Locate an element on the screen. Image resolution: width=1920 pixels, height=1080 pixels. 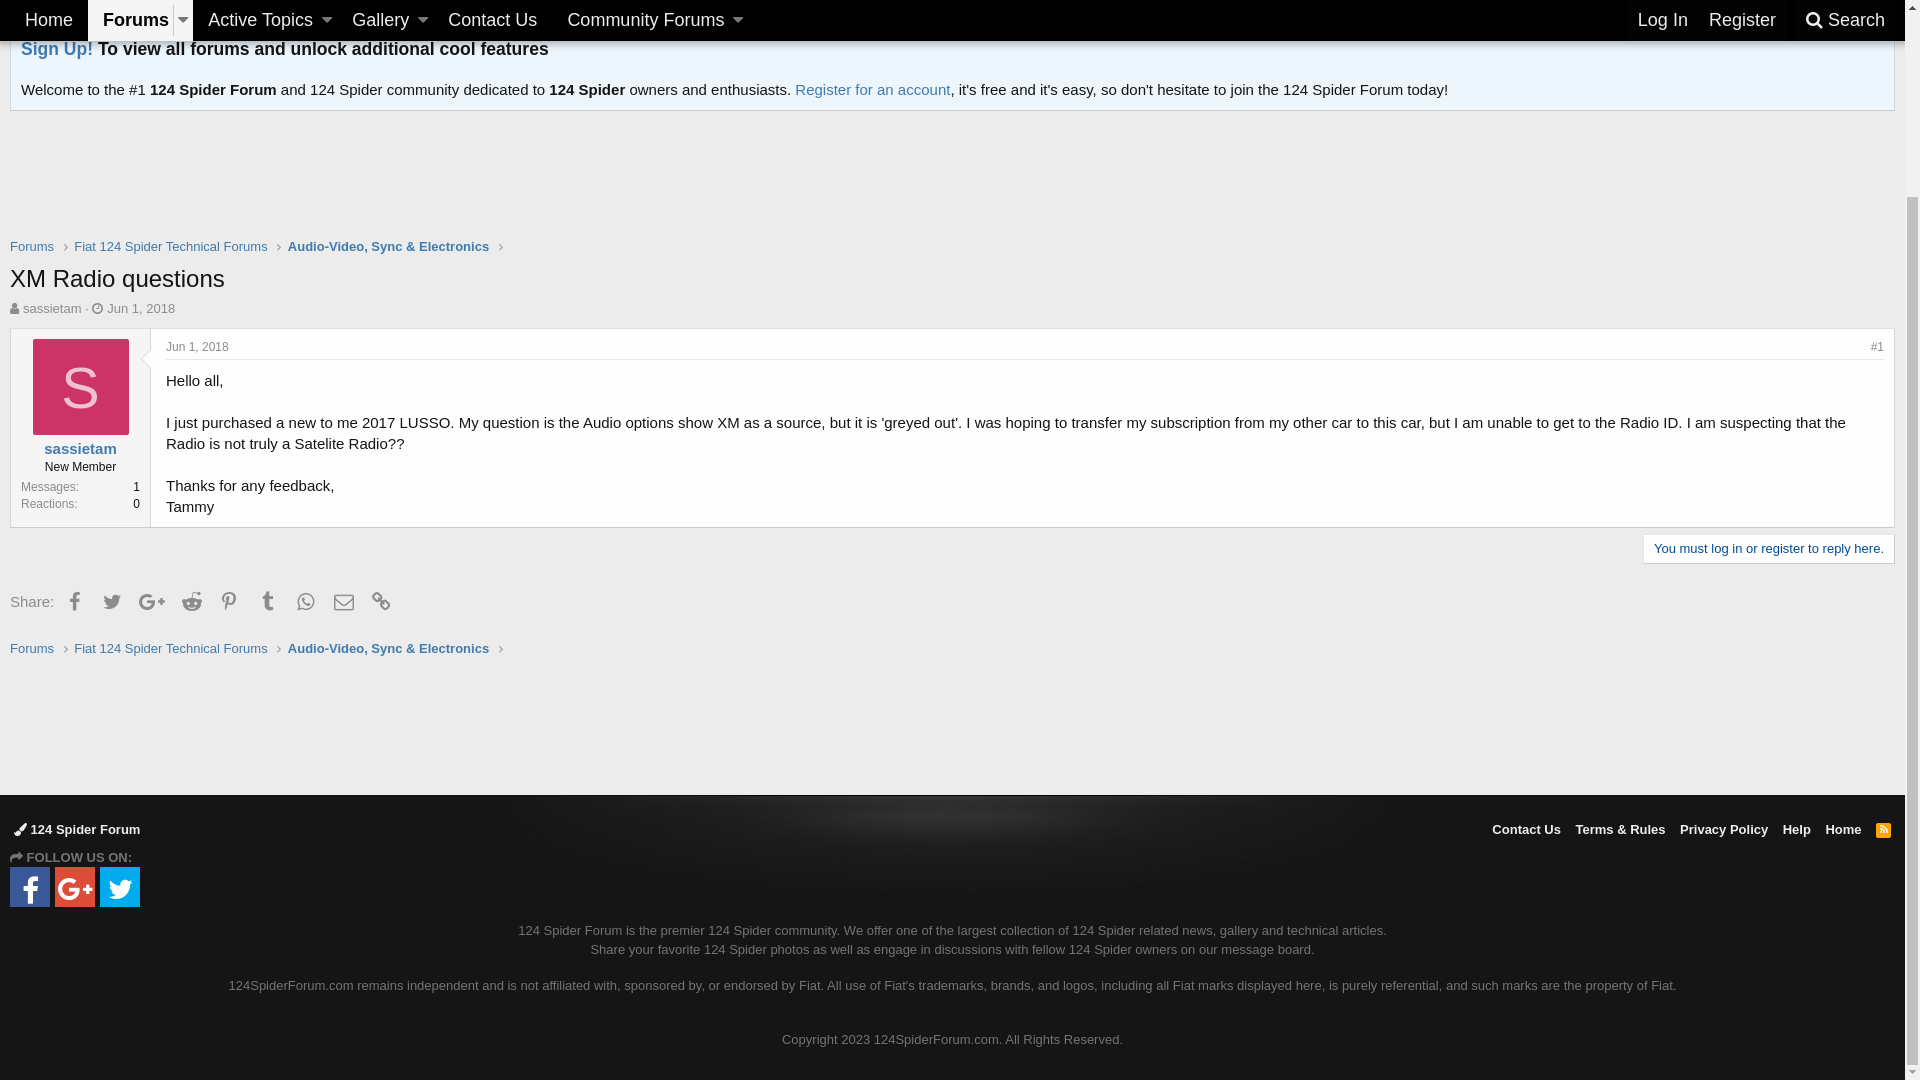
Fiat 124 Spider Technical Forums is located at coordinates (170, 474).